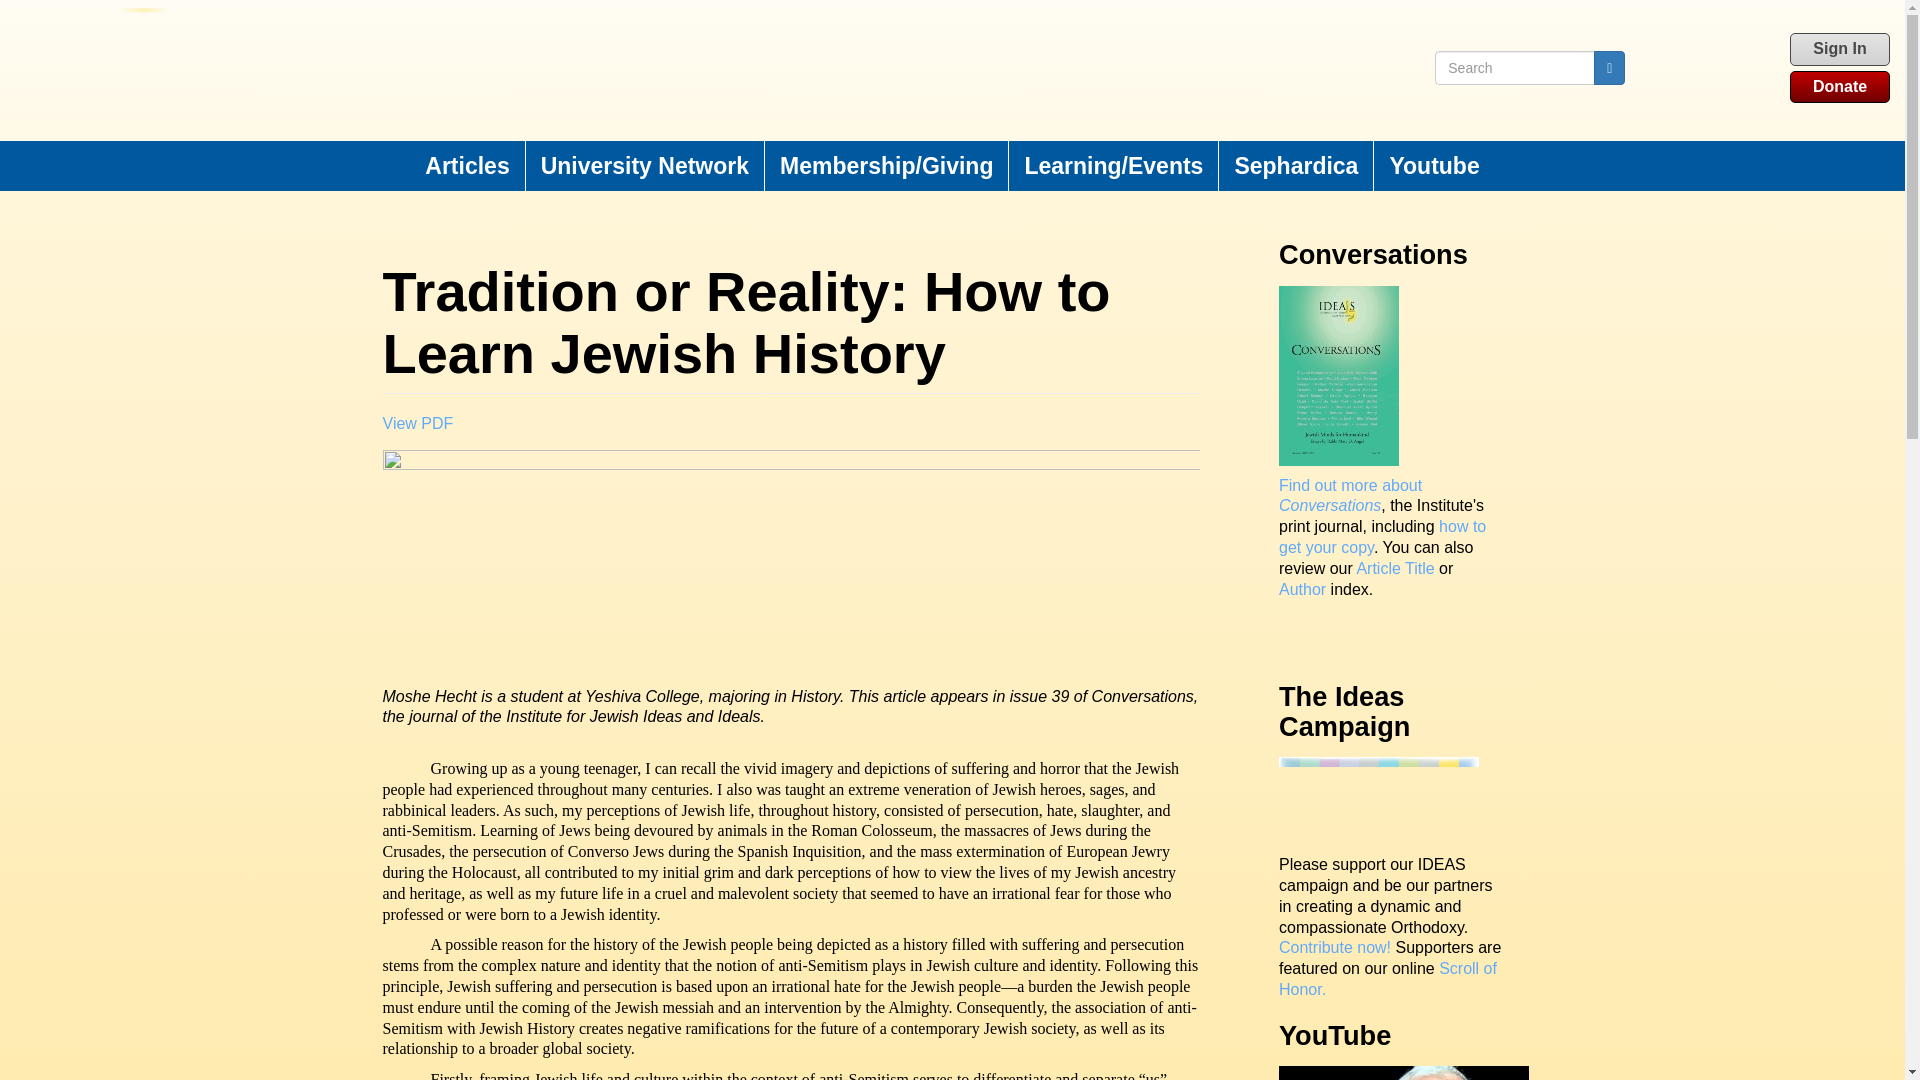 The image size is (1920, 1080). I want to click on Home, so click(623, 70).